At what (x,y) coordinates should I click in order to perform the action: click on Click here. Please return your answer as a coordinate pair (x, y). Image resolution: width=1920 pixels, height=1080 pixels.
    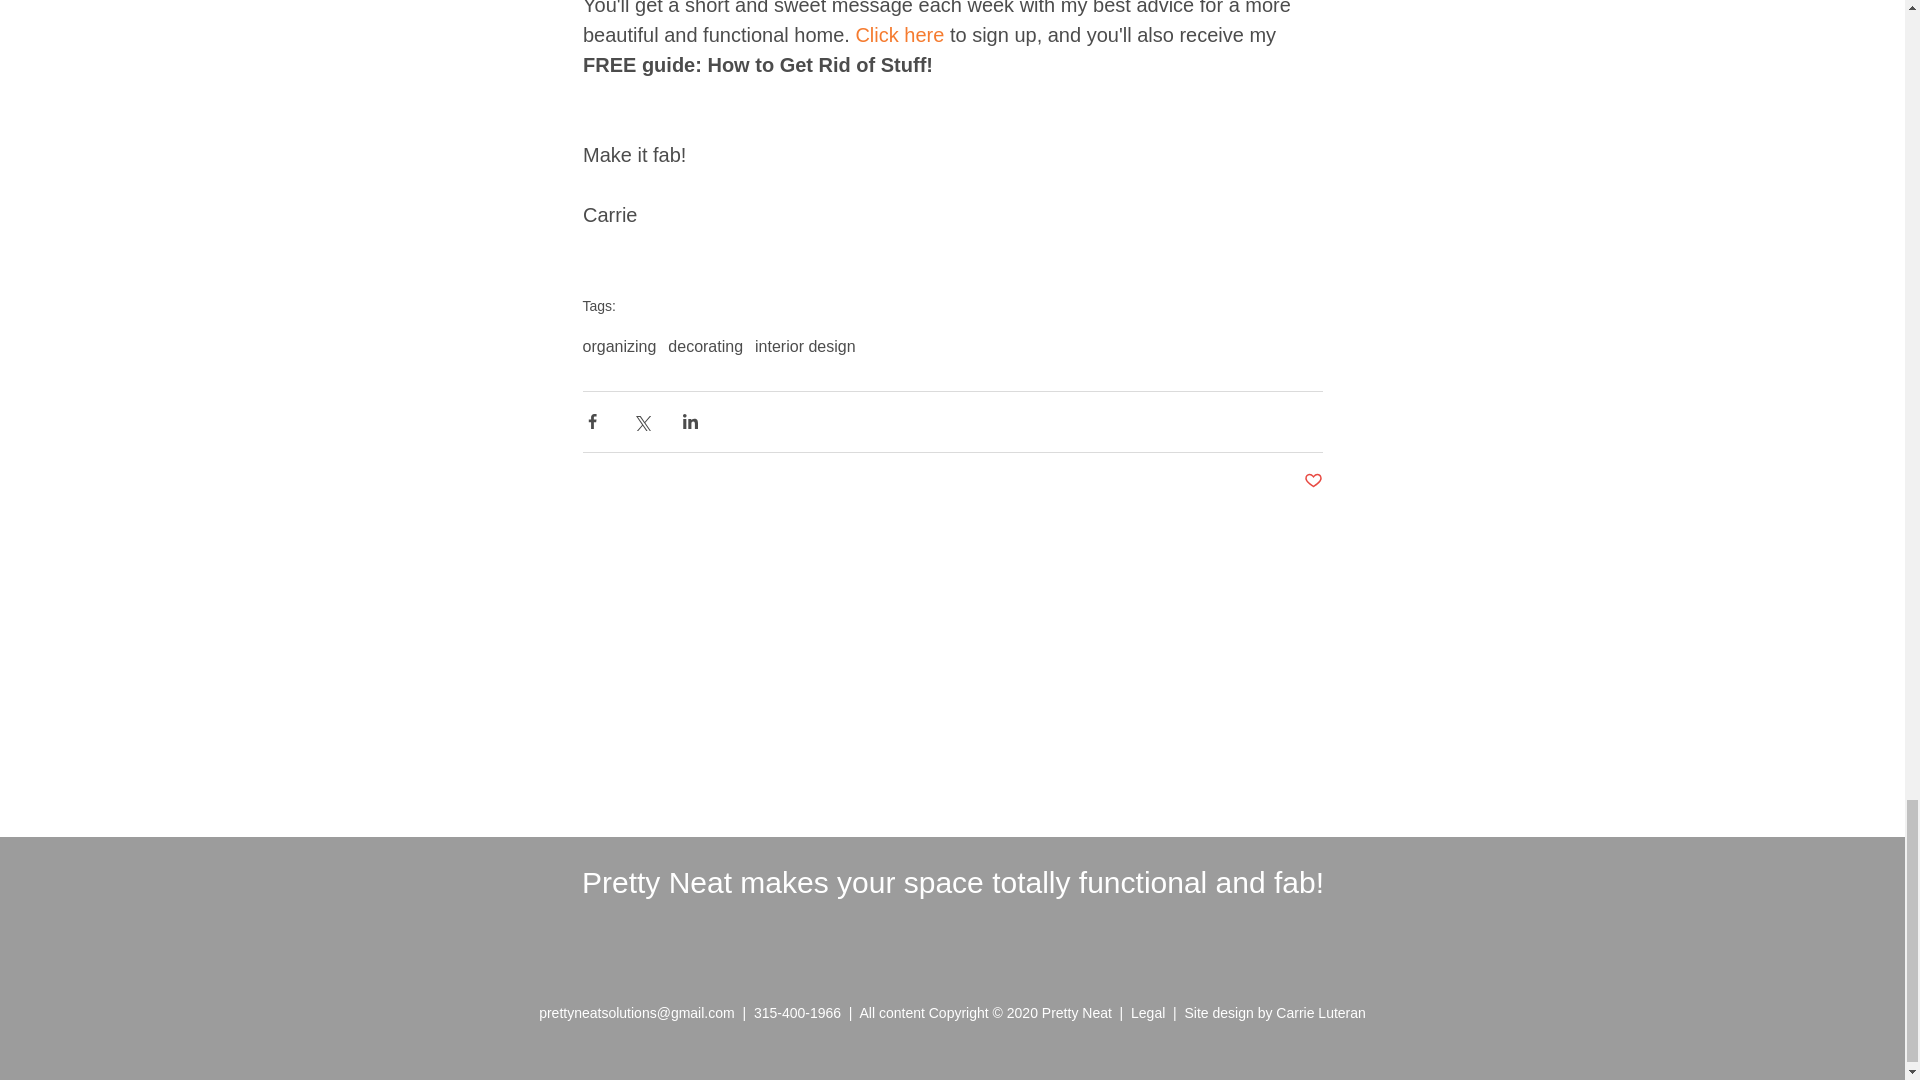
    Looking at the image, I should click on (899, 34).